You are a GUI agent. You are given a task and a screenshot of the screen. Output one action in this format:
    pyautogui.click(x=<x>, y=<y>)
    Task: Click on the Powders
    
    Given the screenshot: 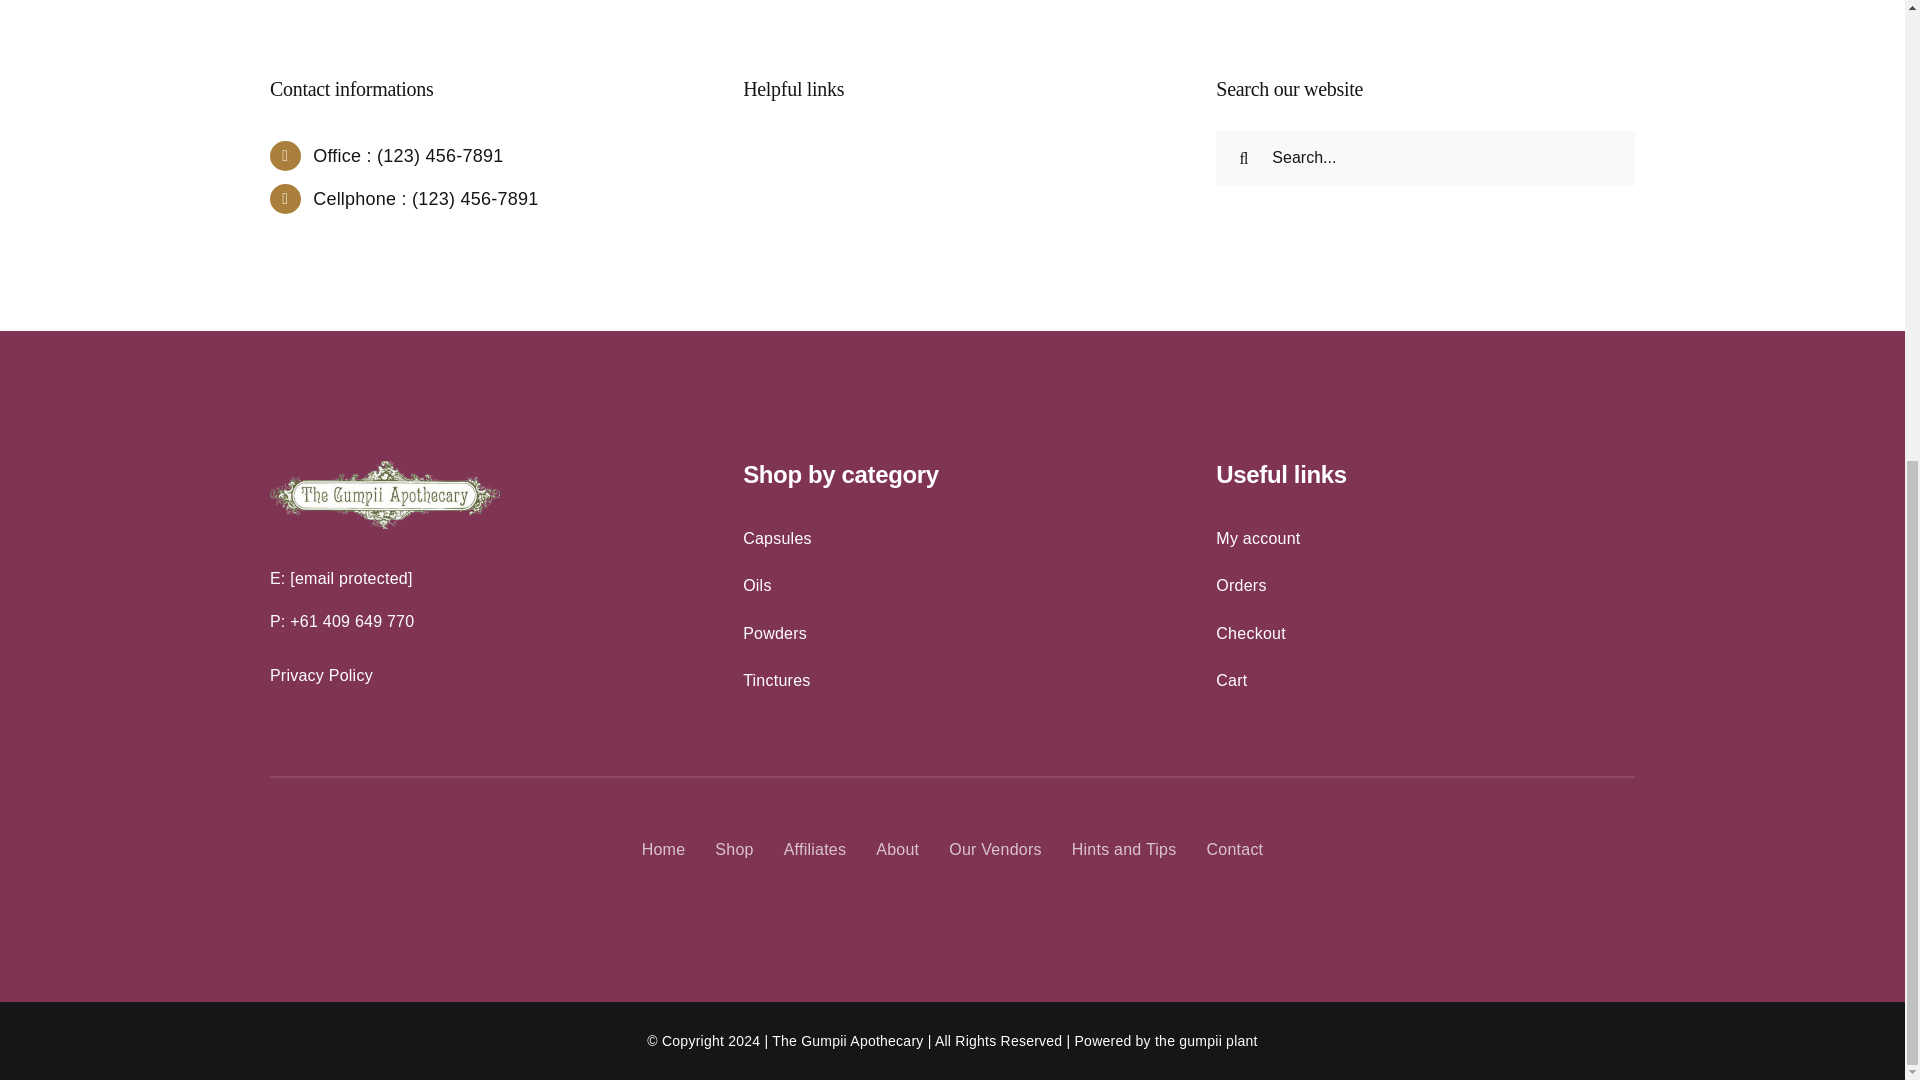 What is the action you would take?
    pyautogui.click(x=952, y=634)
    